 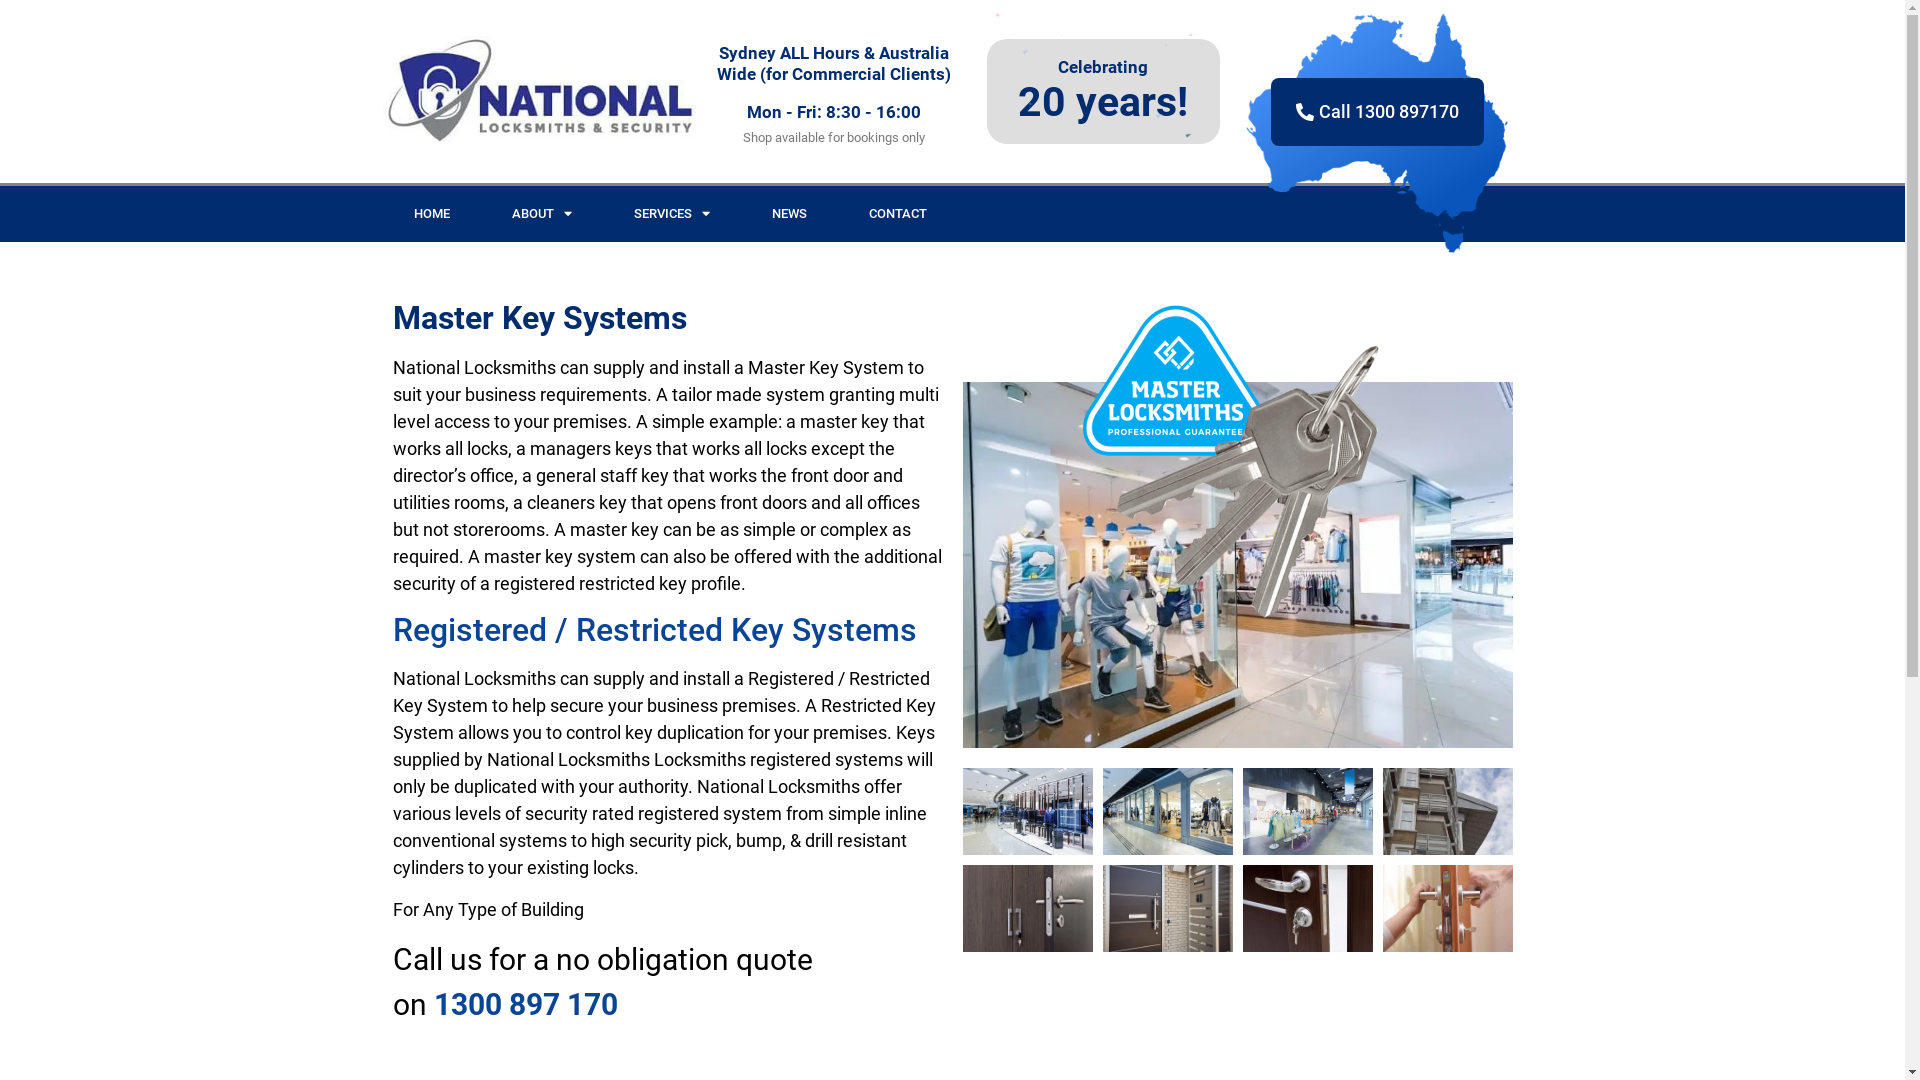 I want to click on 1300 897 170, so click(x=526, y=1004).